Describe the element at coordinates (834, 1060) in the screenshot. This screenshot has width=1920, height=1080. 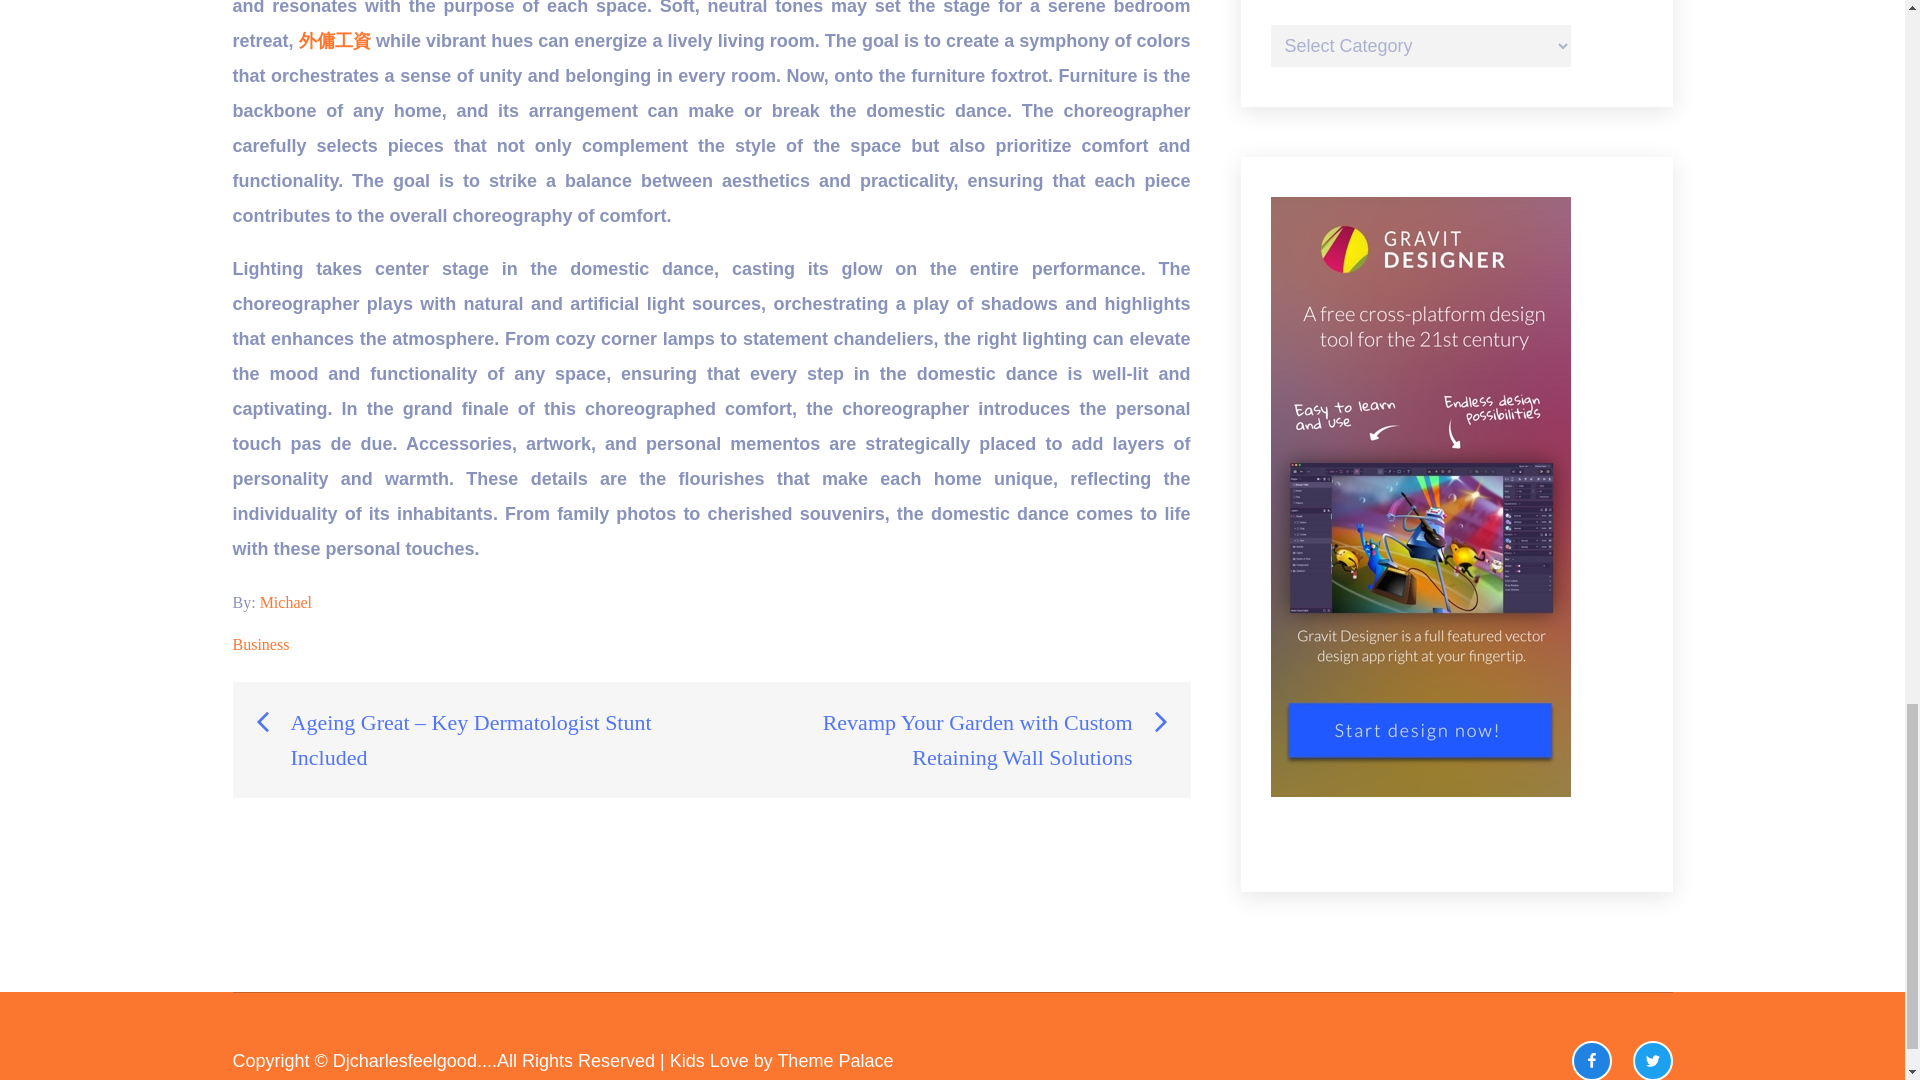
I see `Theme Palace` at that location.